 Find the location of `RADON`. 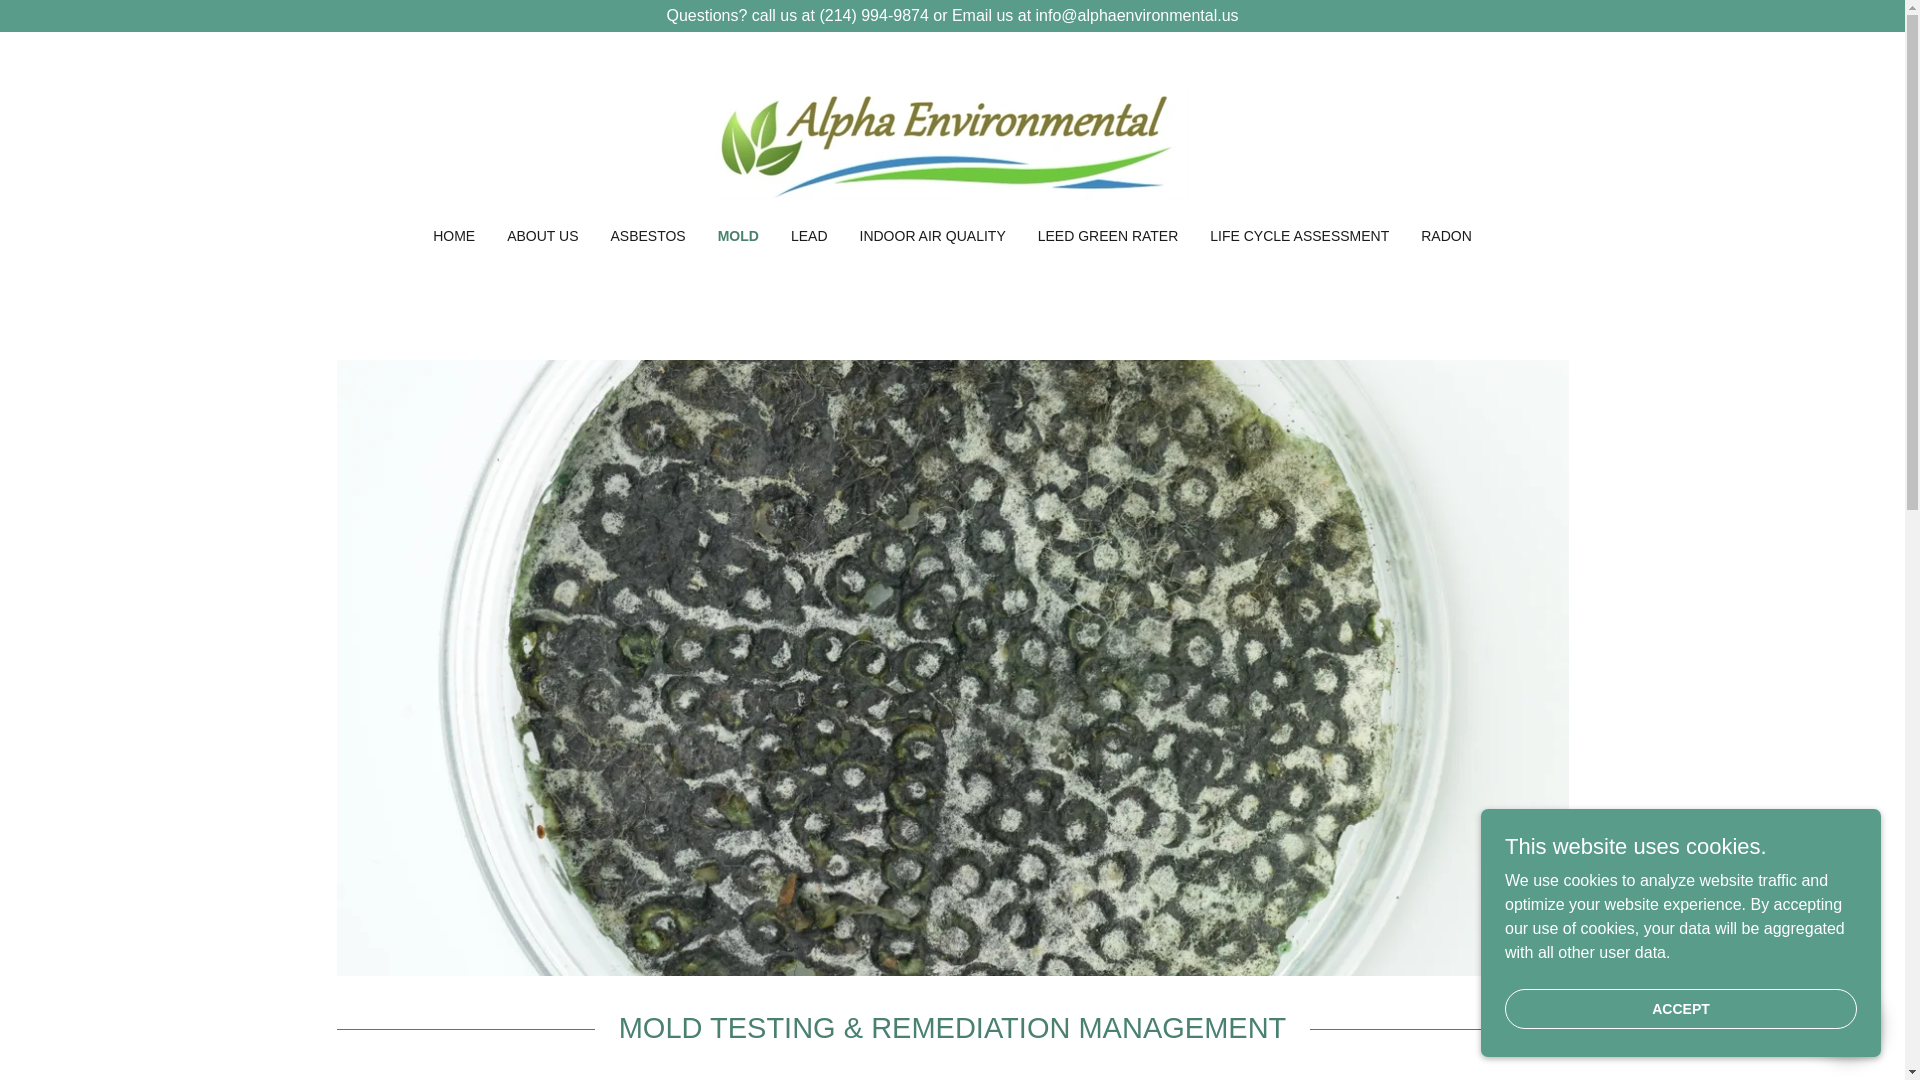

RADON is located at coordinates (1446, 236).